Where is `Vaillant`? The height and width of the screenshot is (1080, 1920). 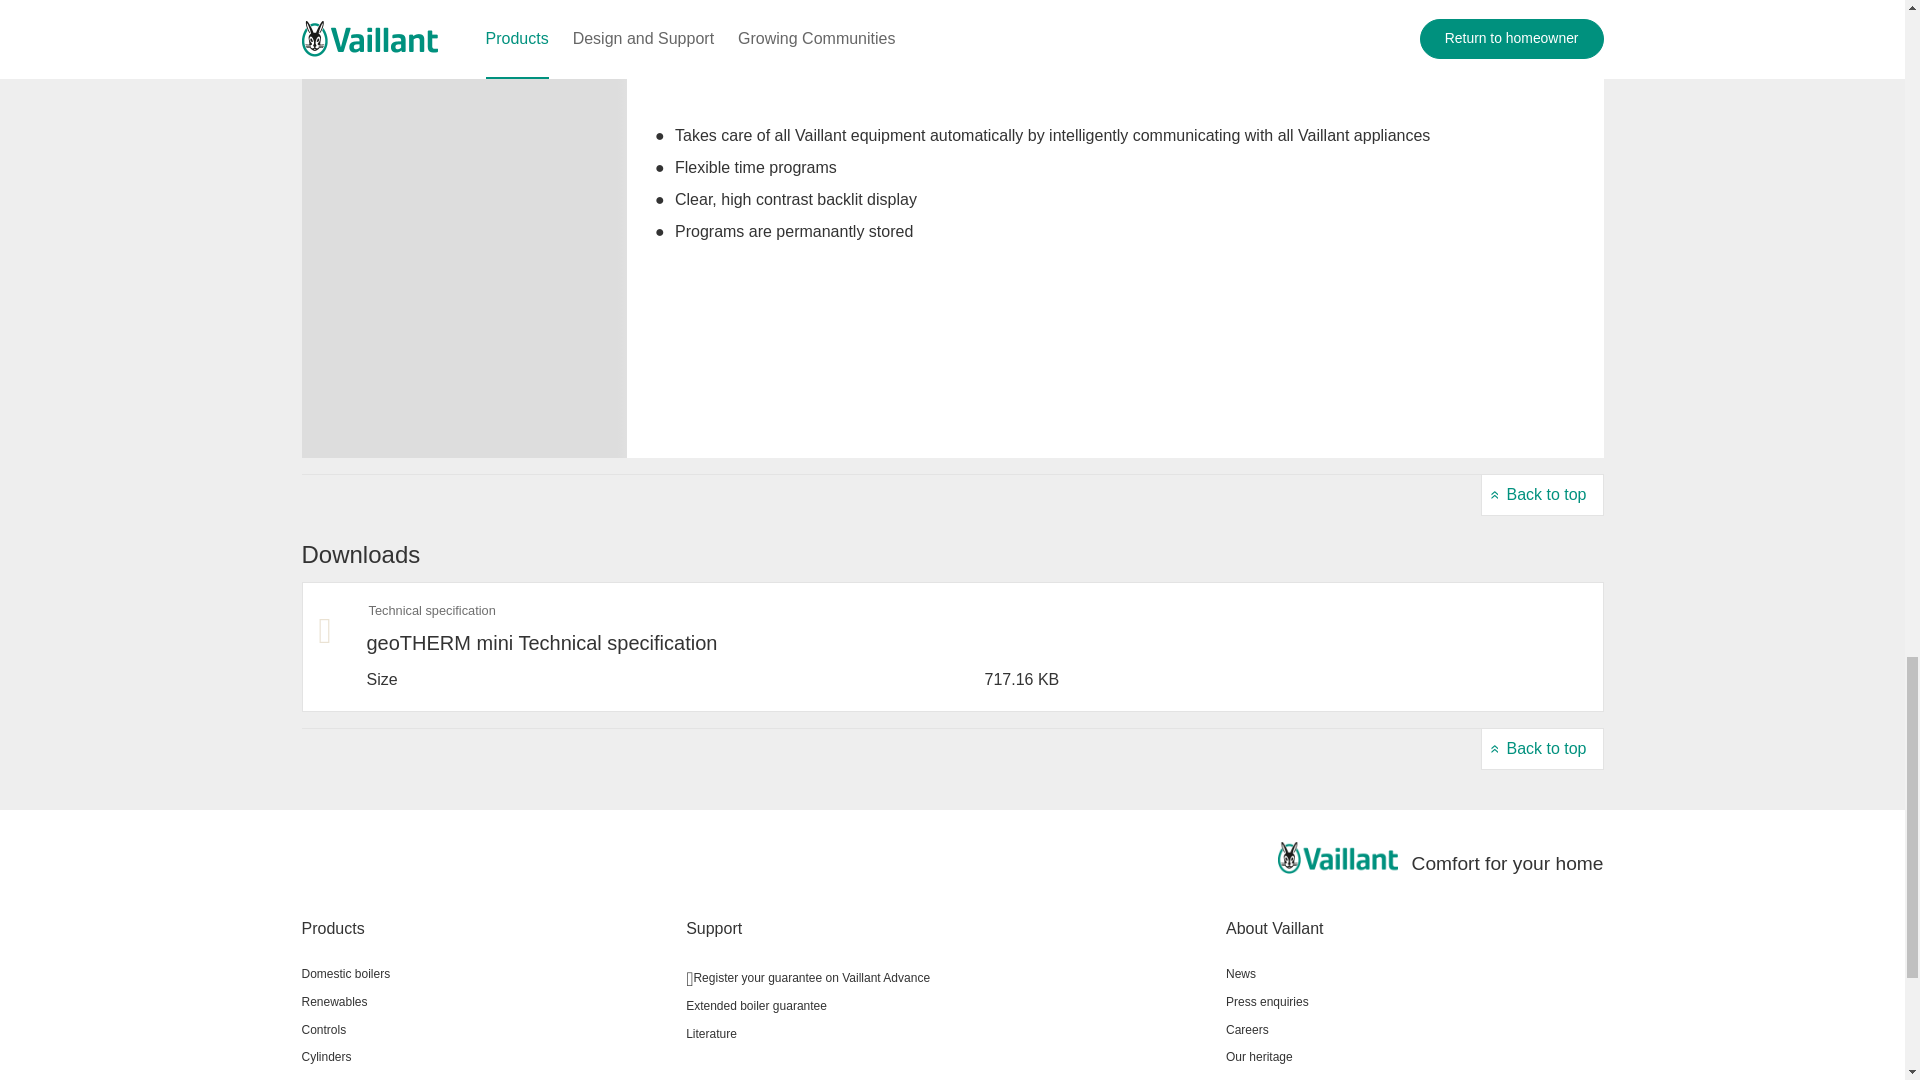
Vaillant is located at coordinates (1338, 858).